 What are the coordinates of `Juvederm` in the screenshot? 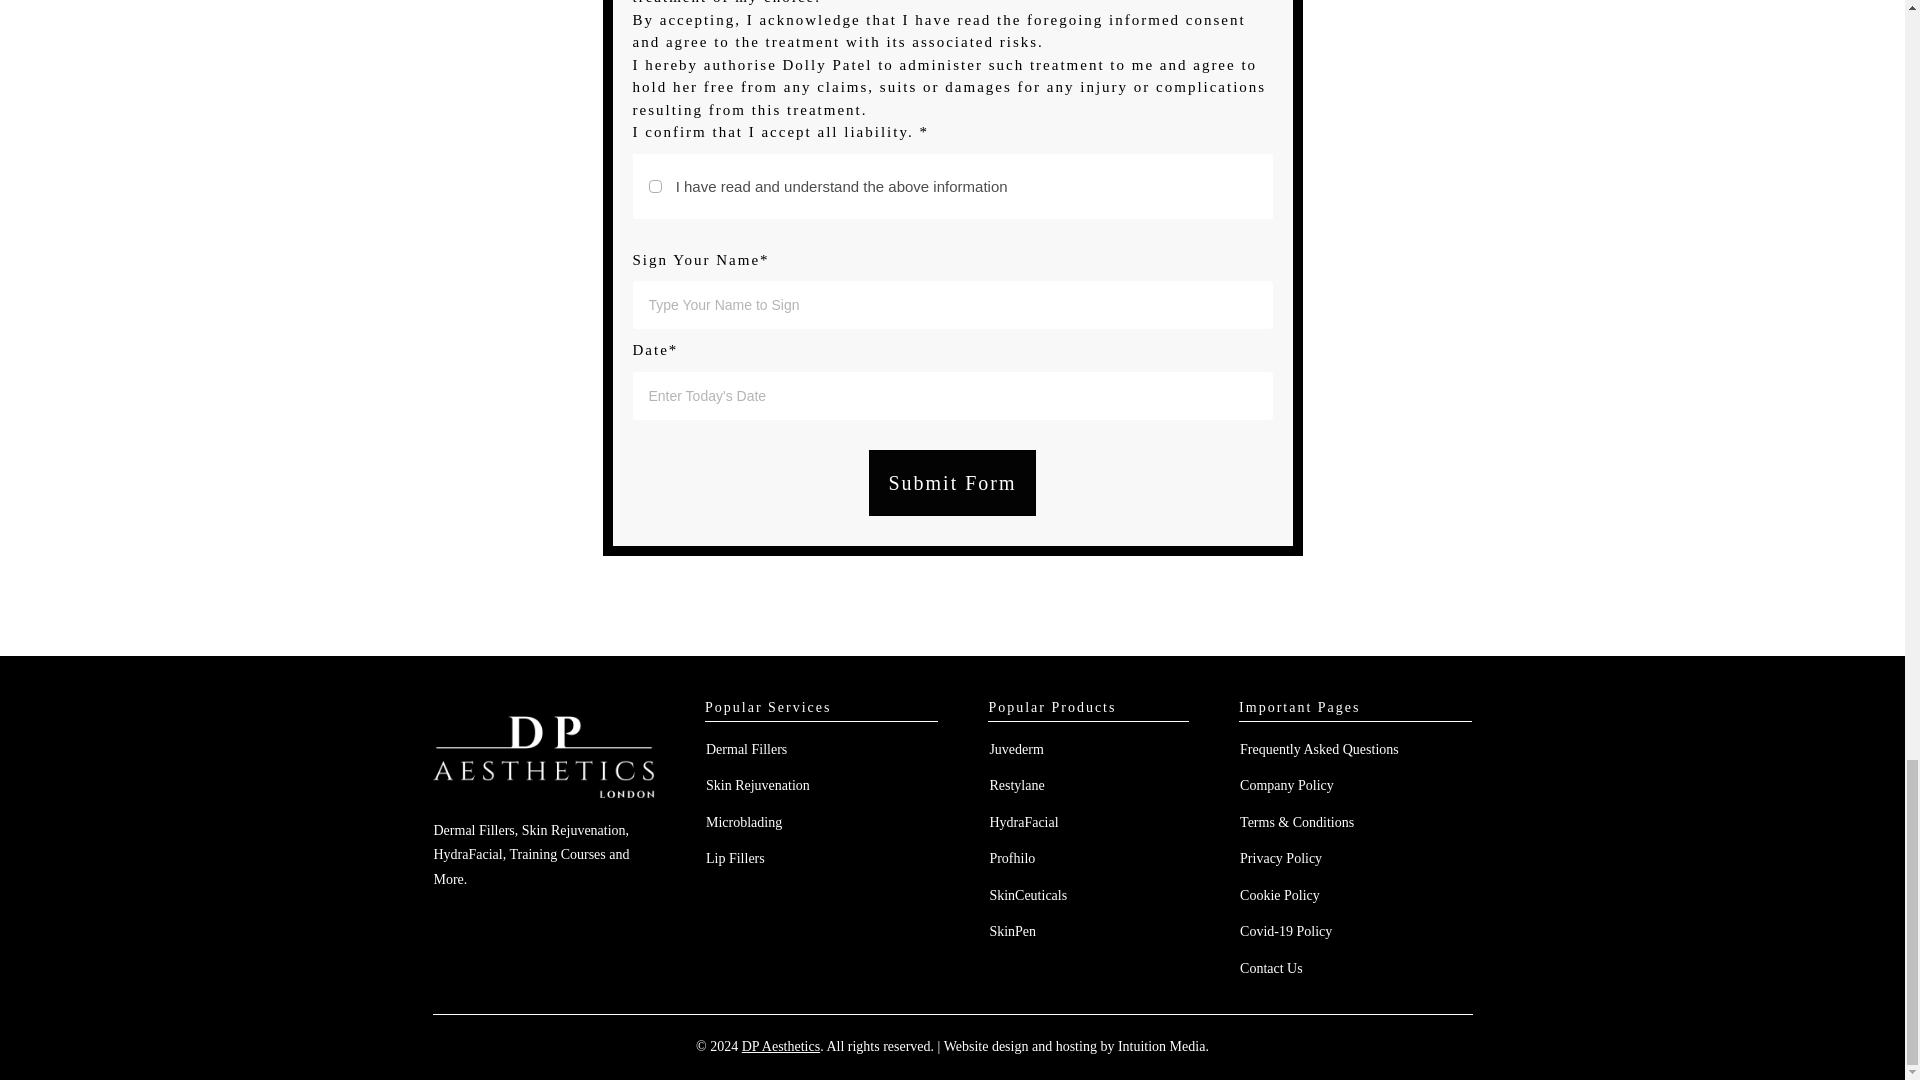 It's located at (1015, 749).